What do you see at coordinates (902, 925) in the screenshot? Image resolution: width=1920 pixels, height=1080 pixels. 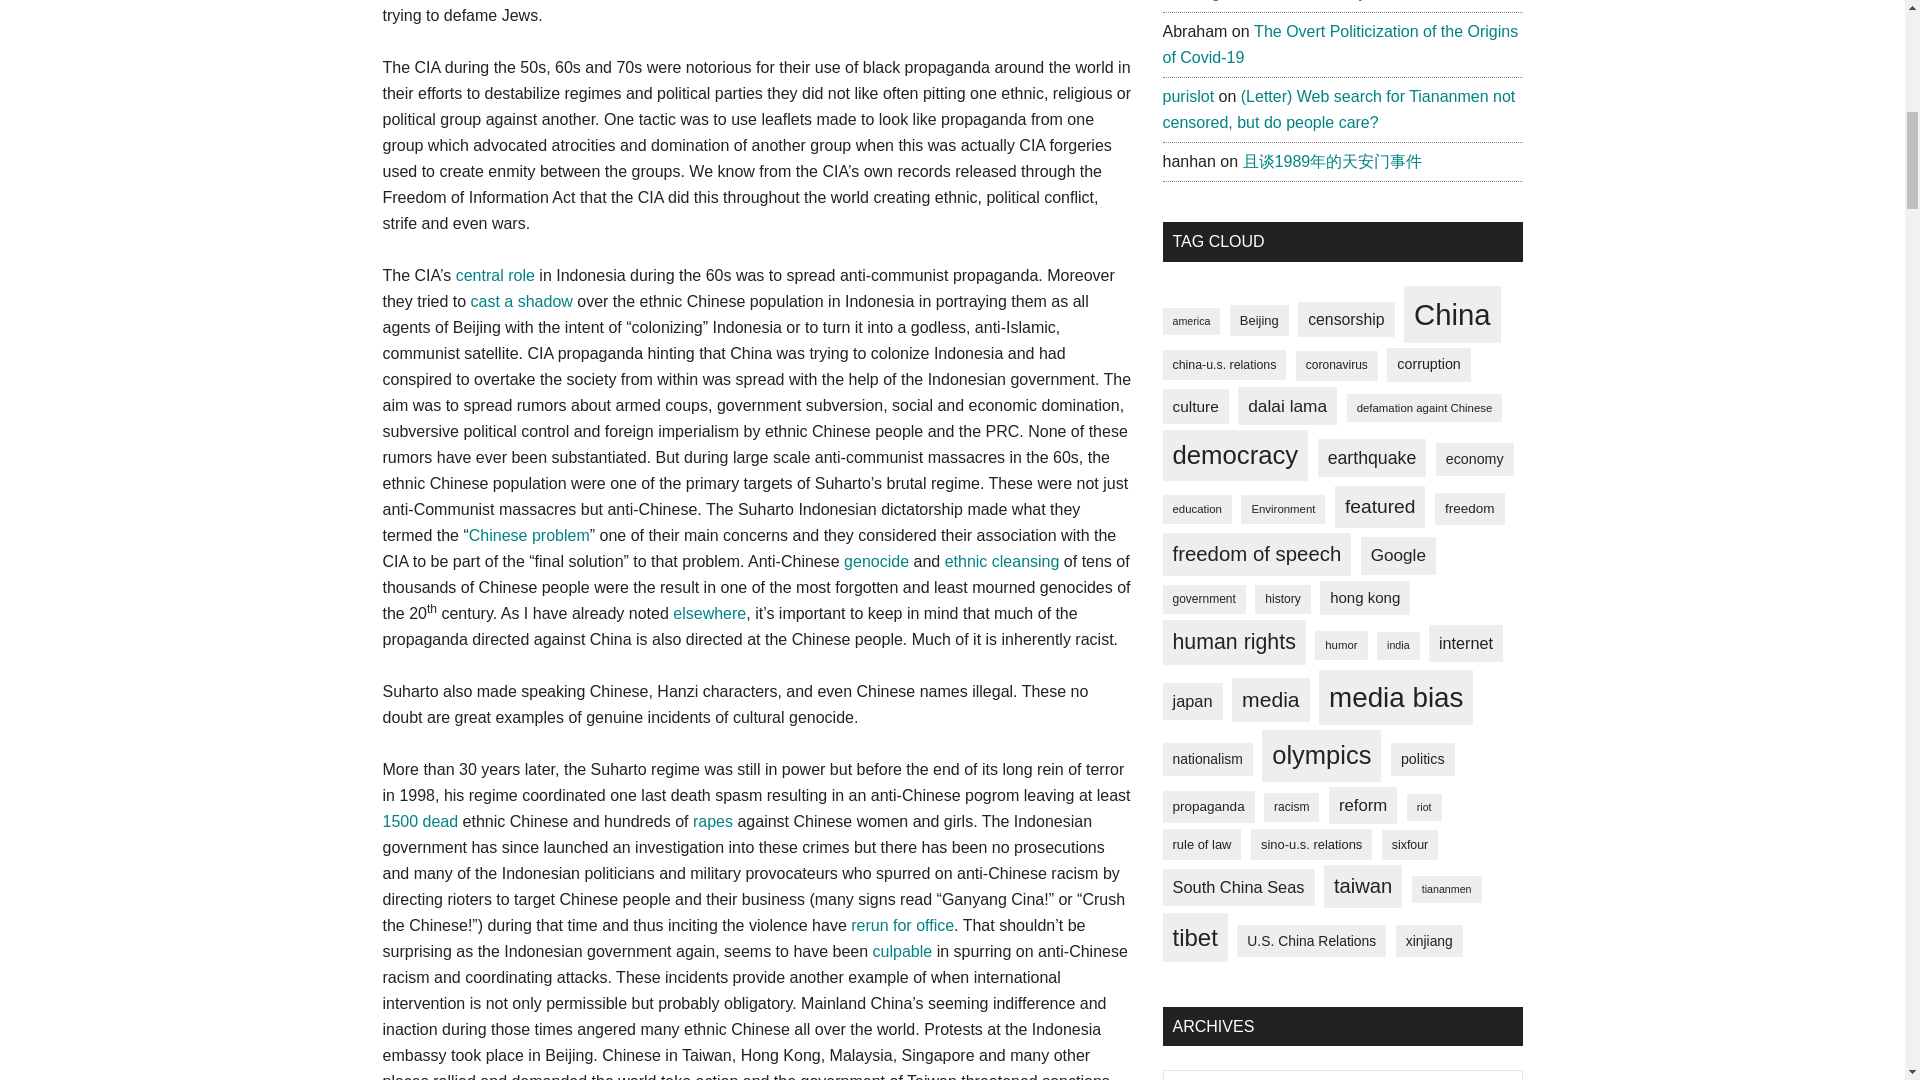 I see `rerun for office` at bounding box center [902, 925].